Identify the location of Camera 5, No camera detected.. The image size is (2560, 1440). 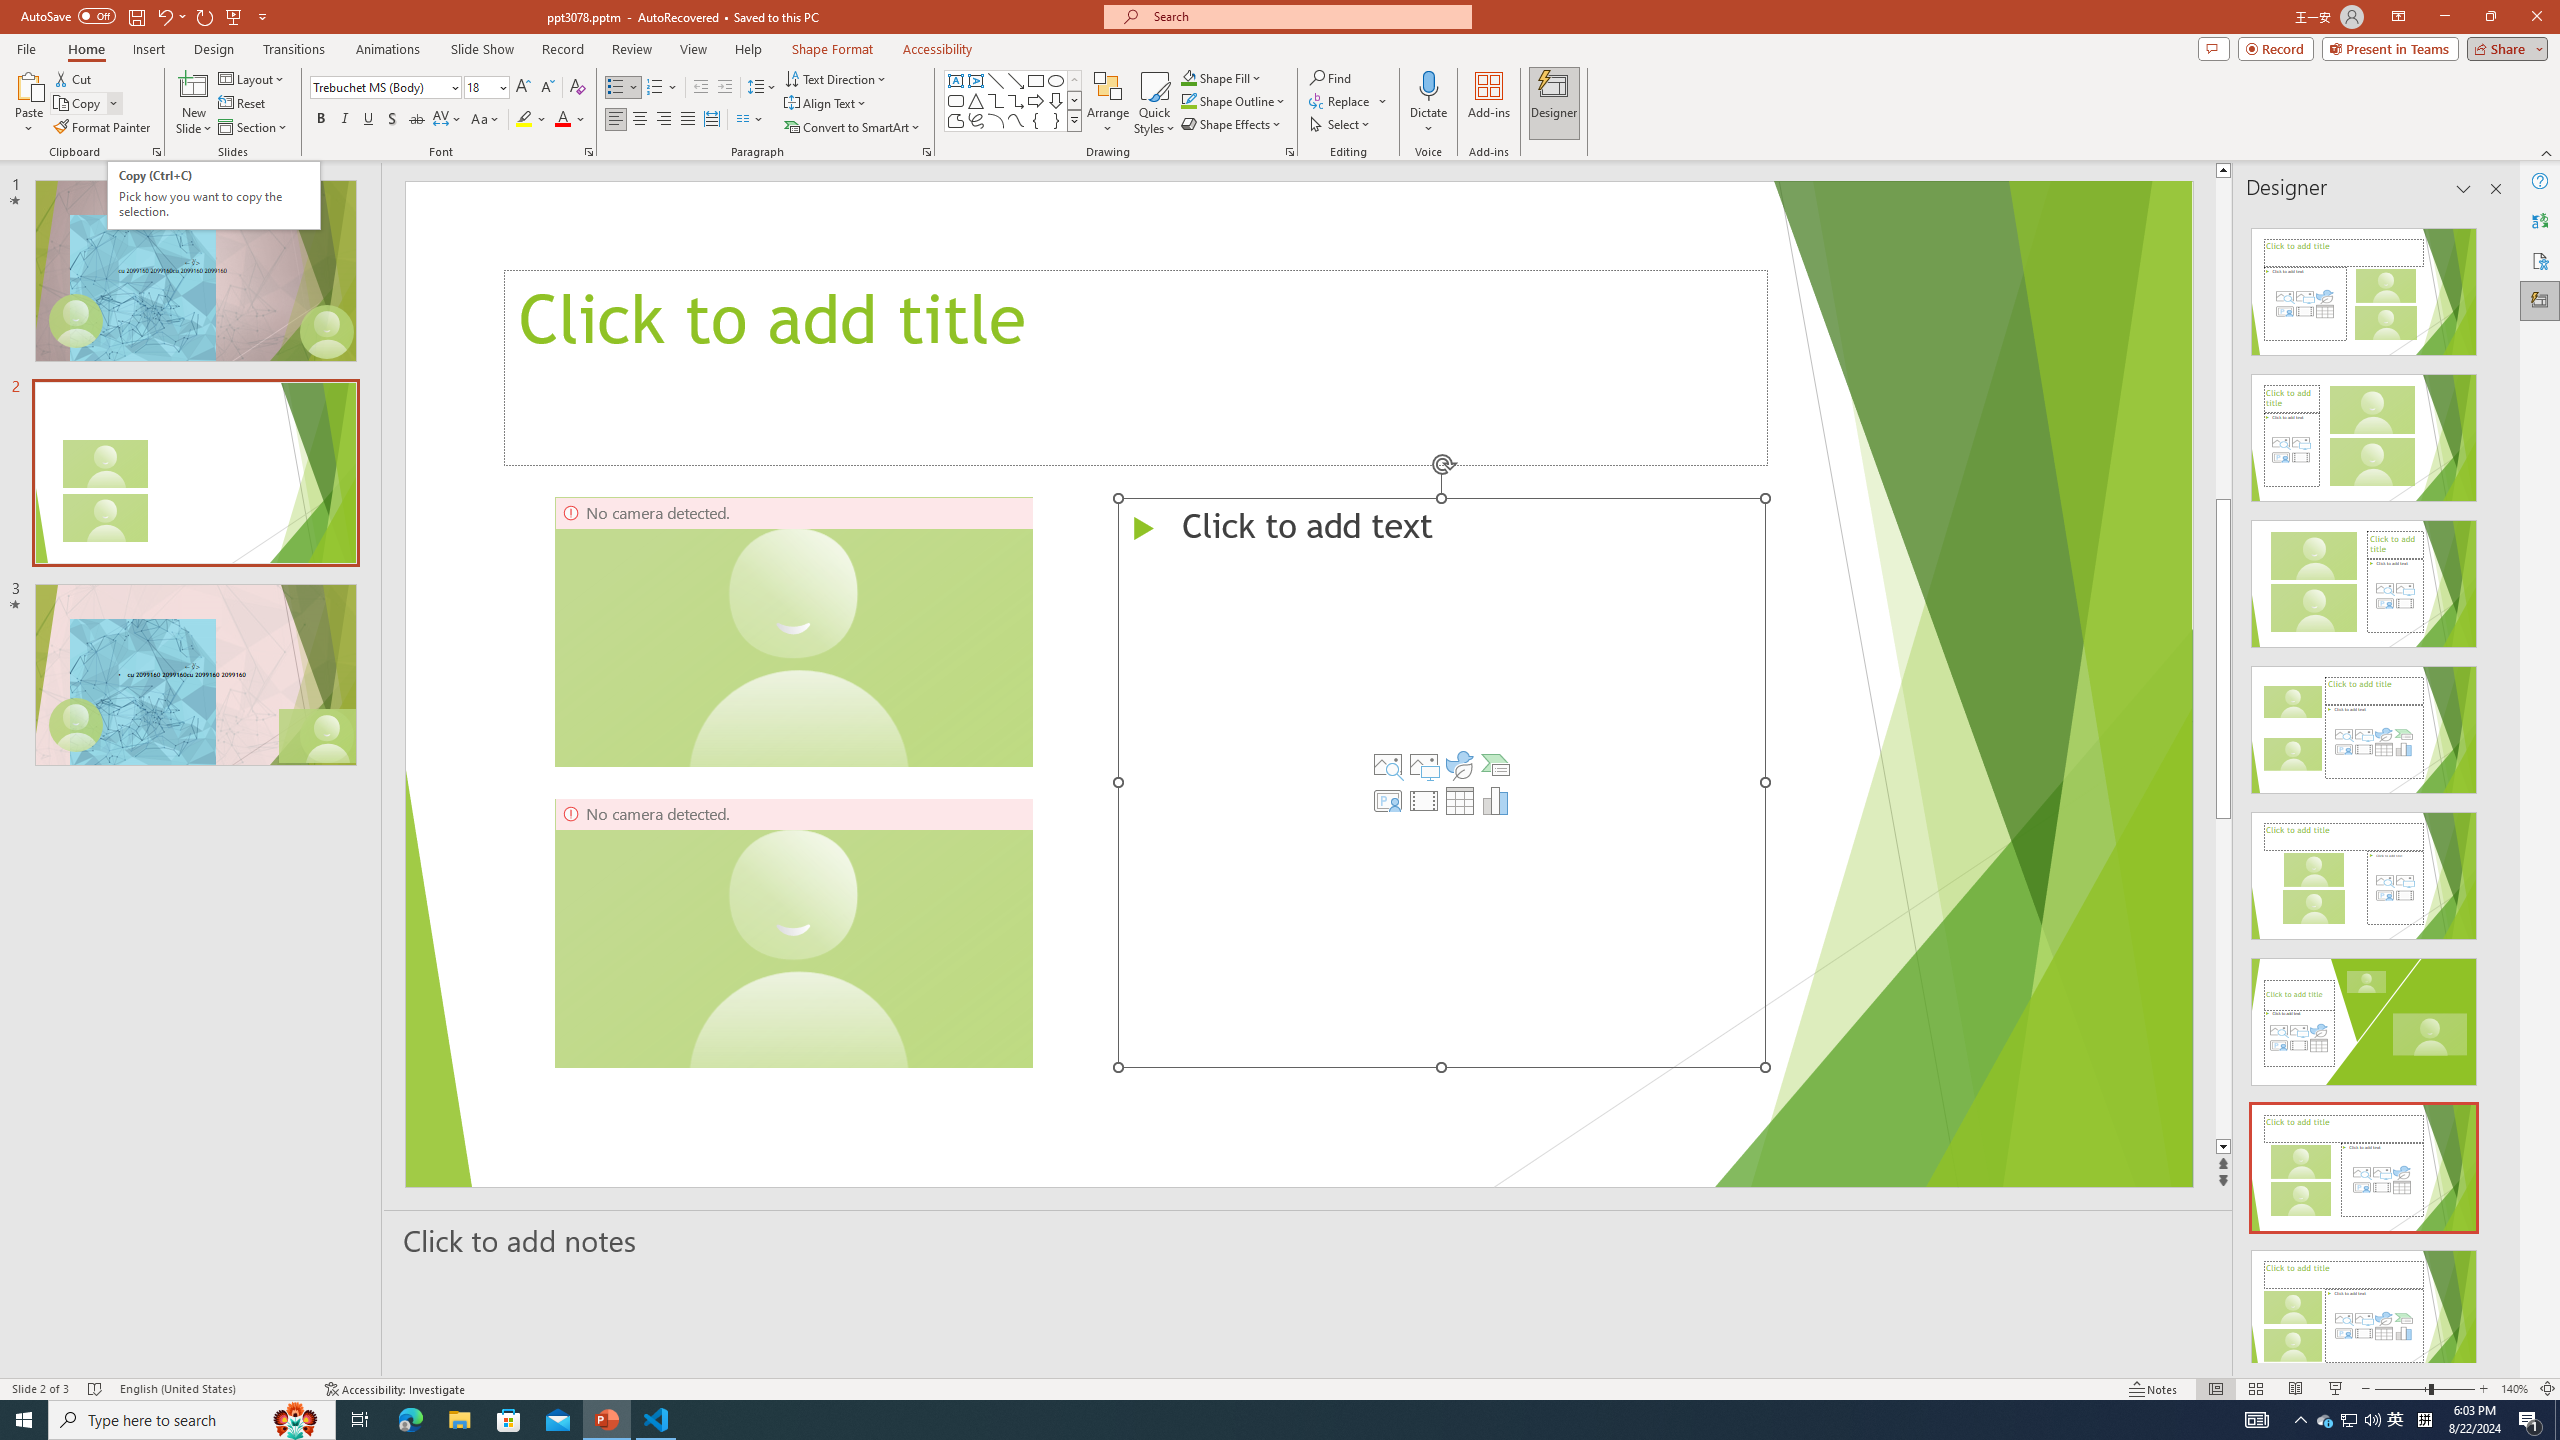
(793, 932).